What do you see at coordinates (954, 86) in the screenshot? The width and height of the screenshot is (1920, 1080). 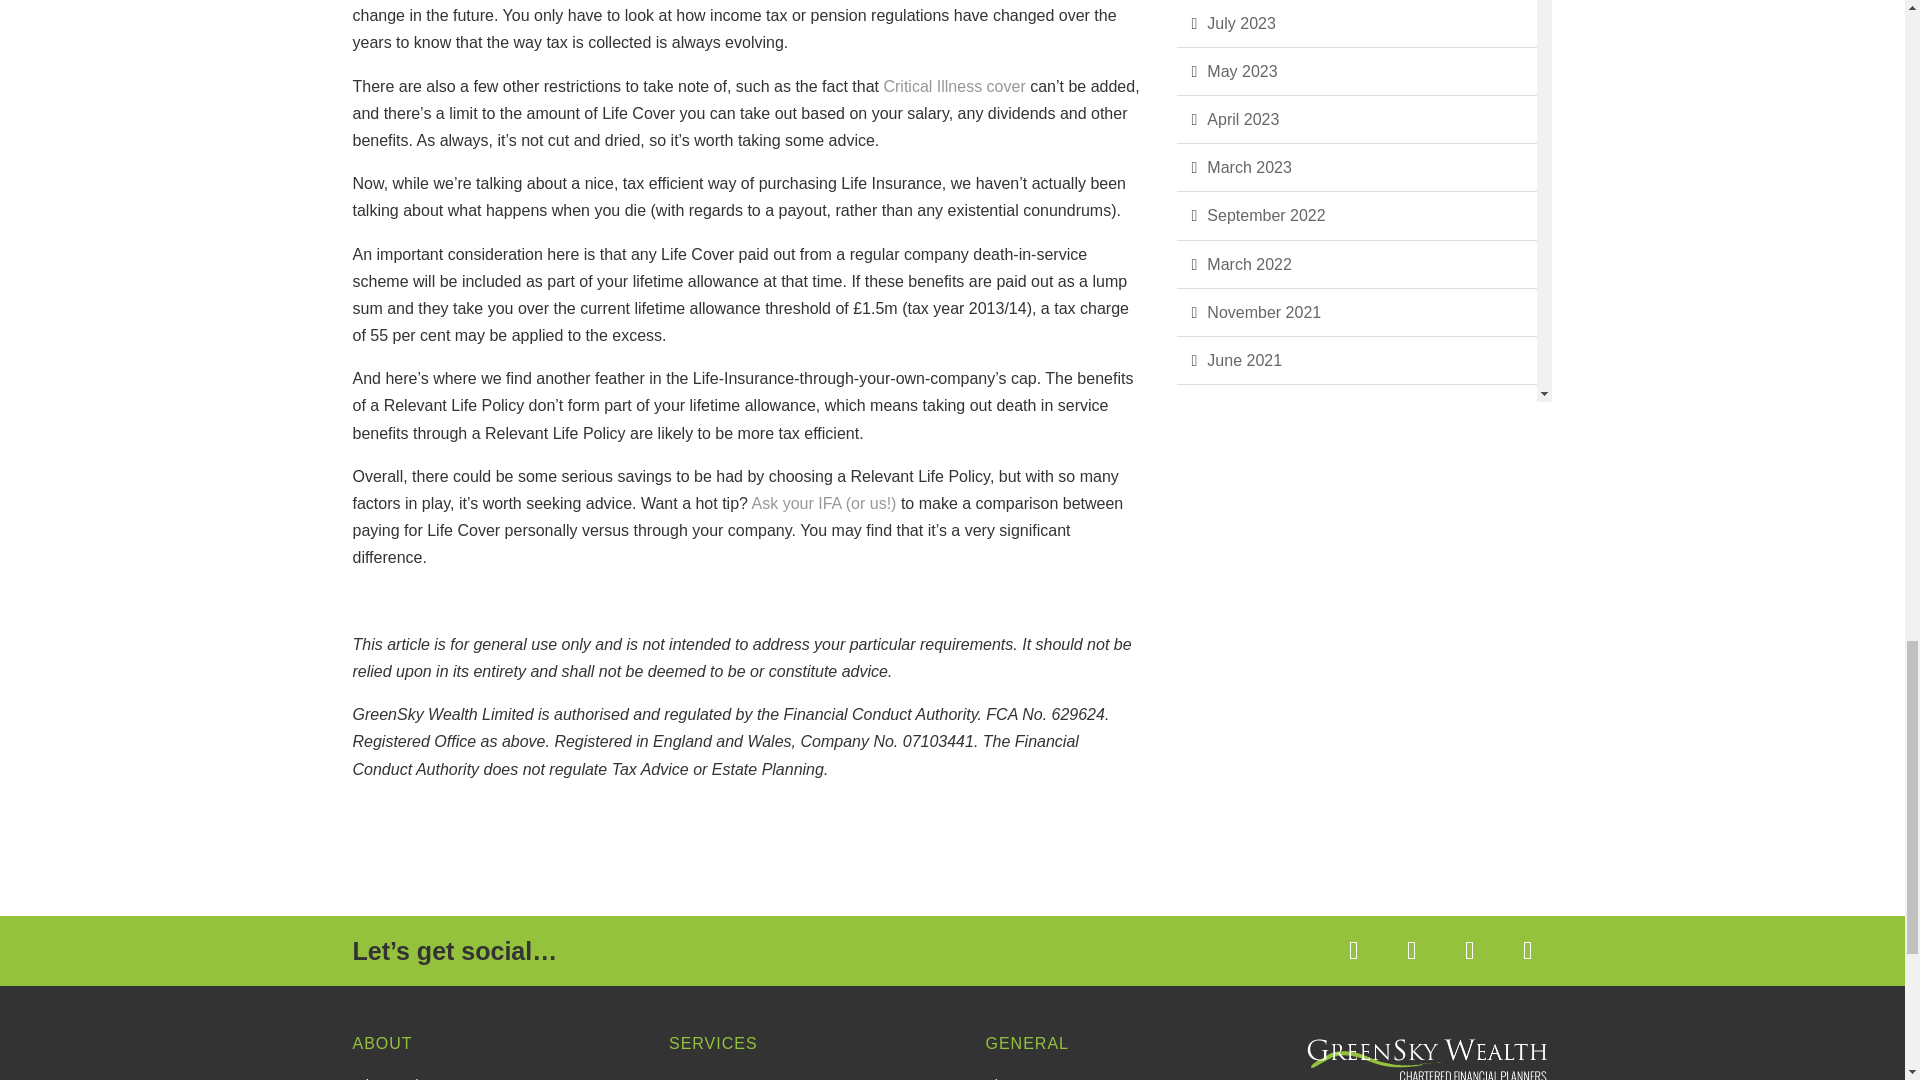 I see `Is Critical Illness Cover critical?` at bounding box center [954, 86].